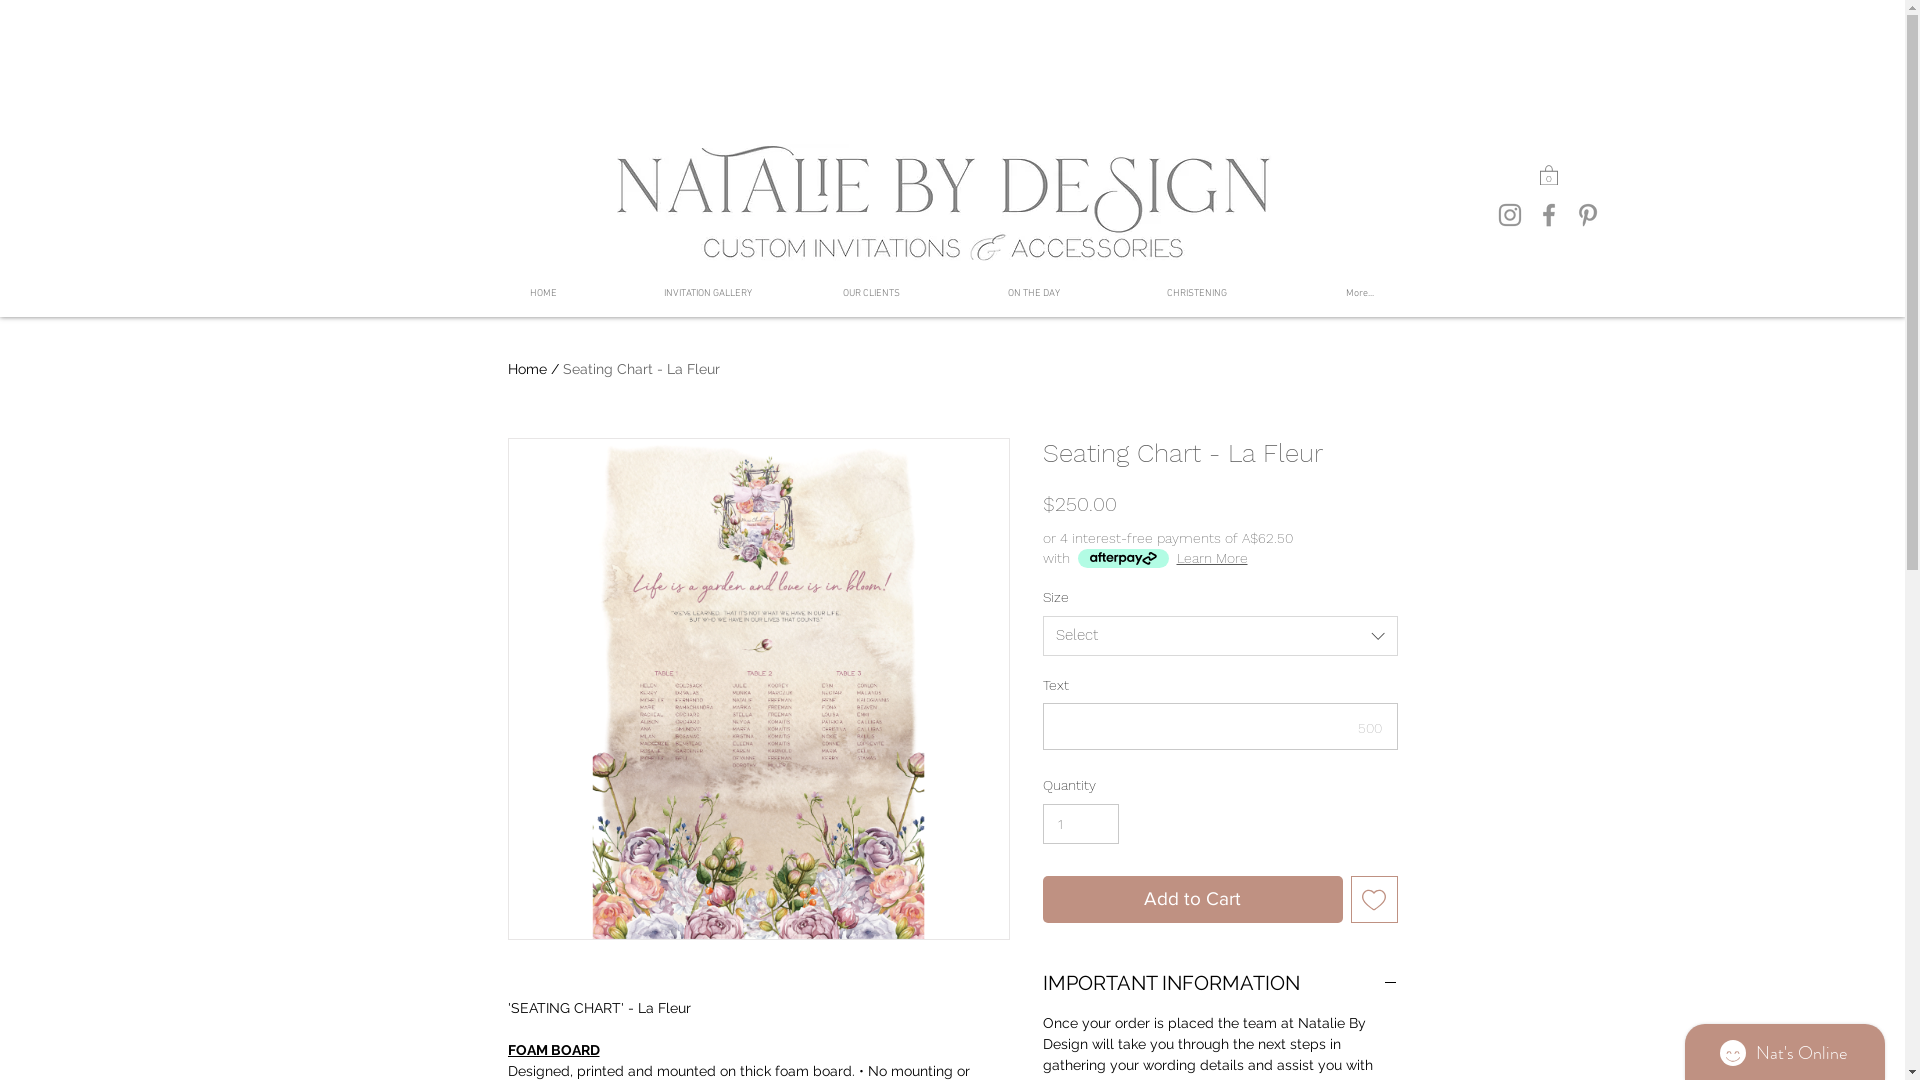  I want to click on IMPORTANT INFORMATION, so click(1220, 984).